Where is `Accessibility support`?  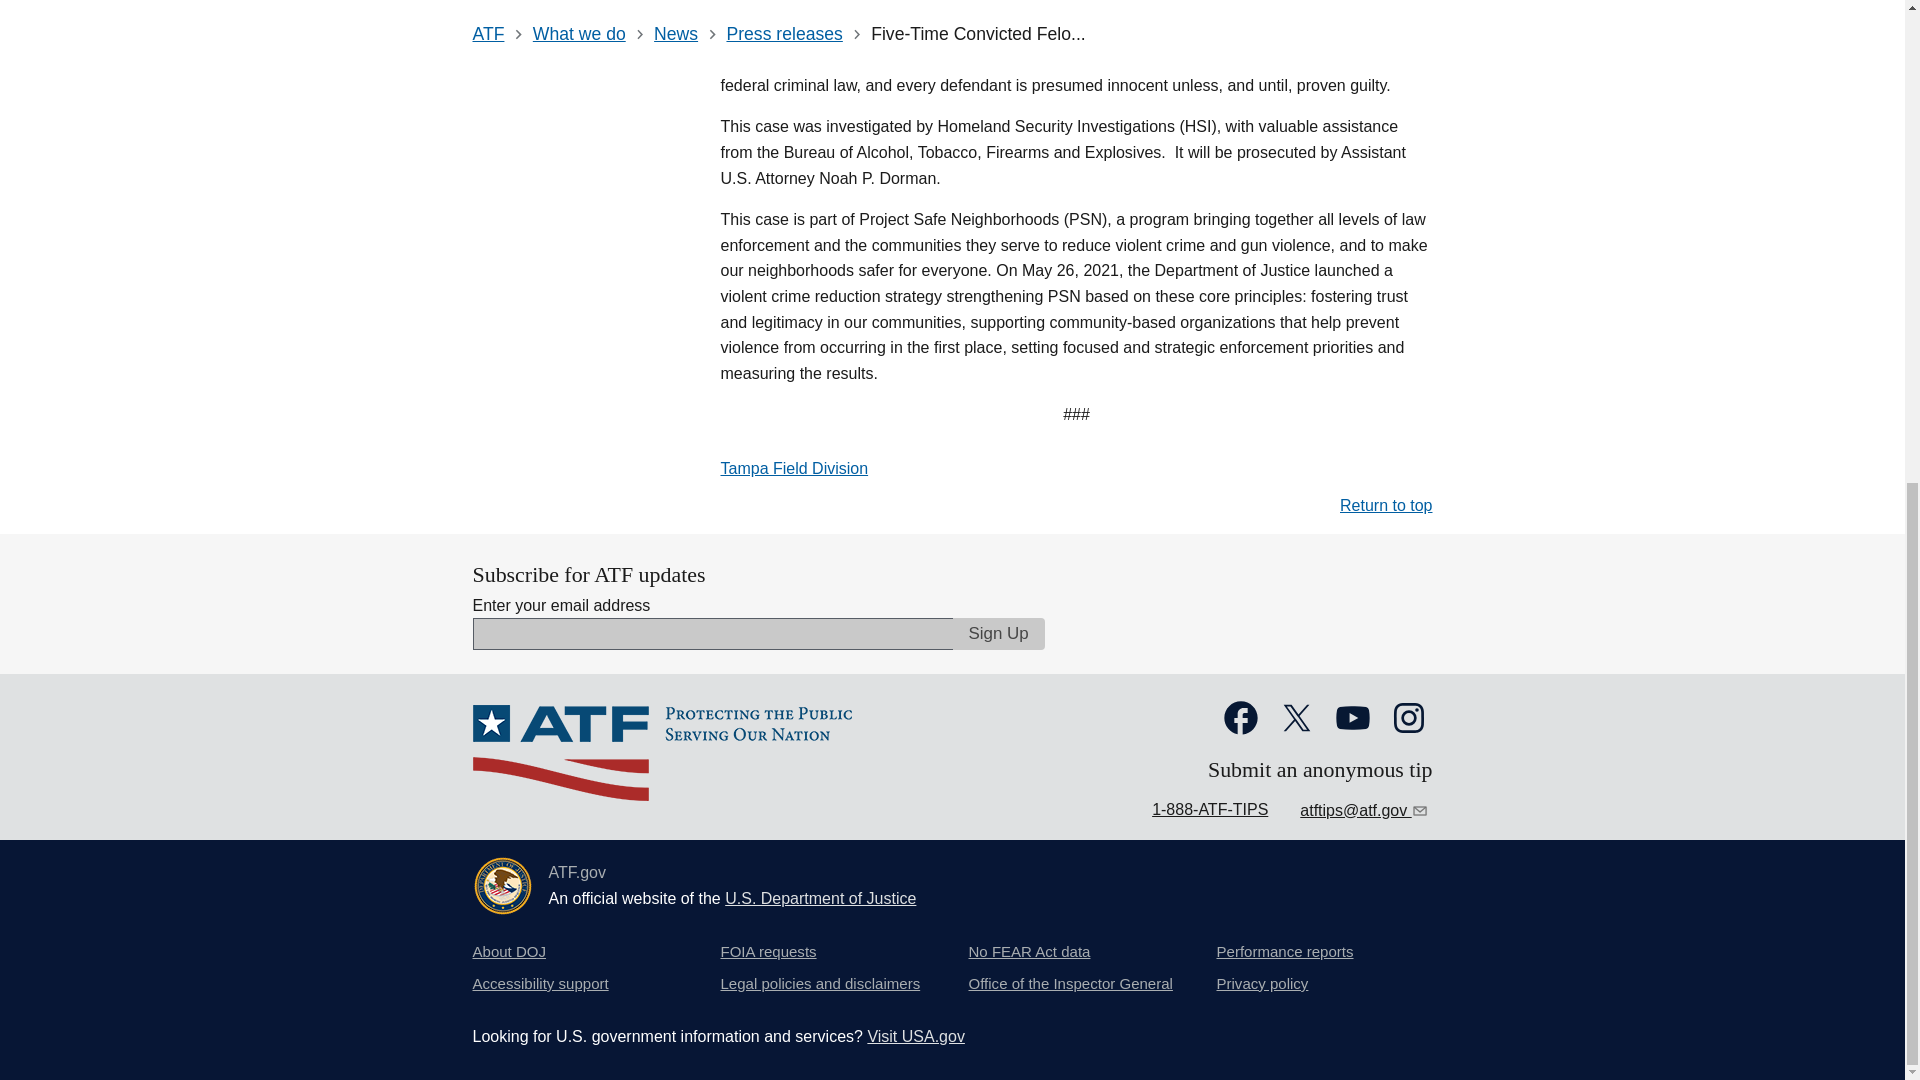 Accessibility support is located at coordinates (540, 984).